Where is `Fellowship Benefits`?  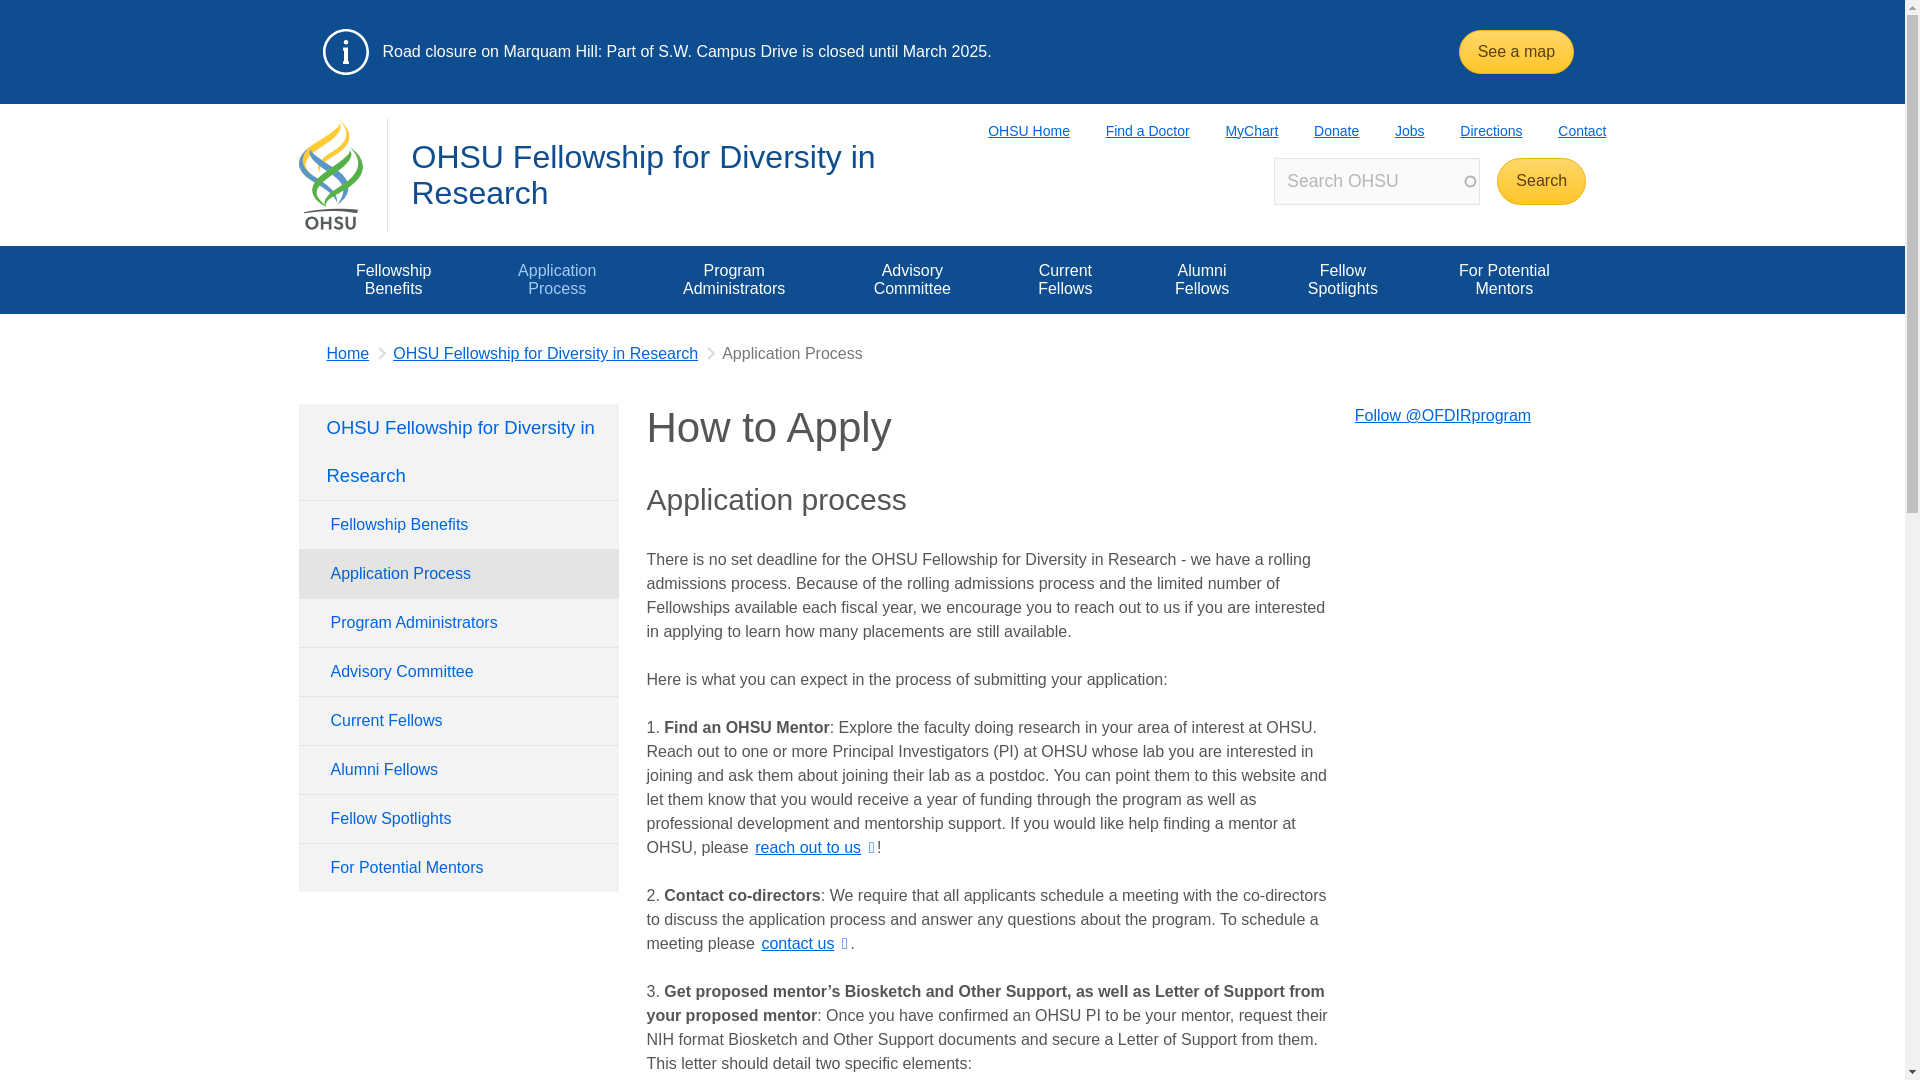
Fellowship Benefits is located at coordinates (392, 280).